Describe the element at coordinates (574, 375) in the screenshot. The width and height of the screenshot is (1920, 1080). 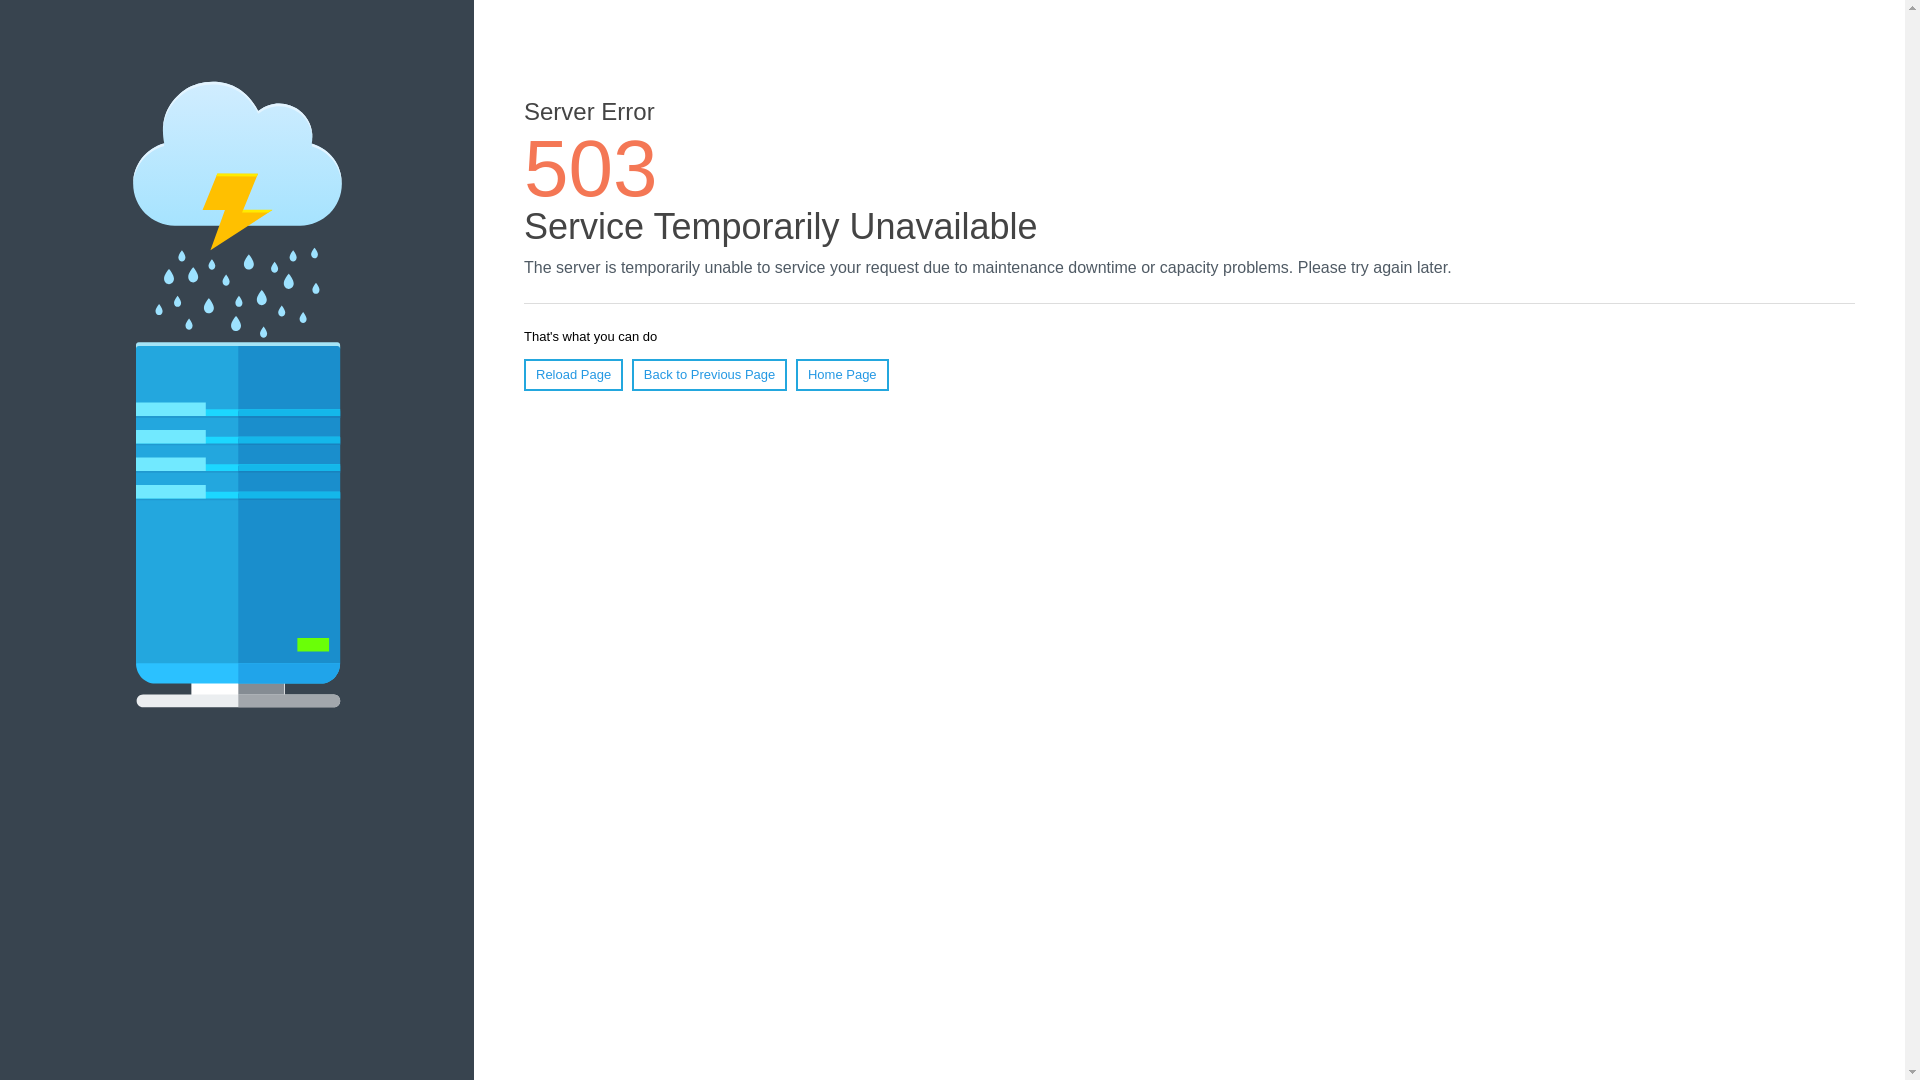
I see `Reload Page` at that location.